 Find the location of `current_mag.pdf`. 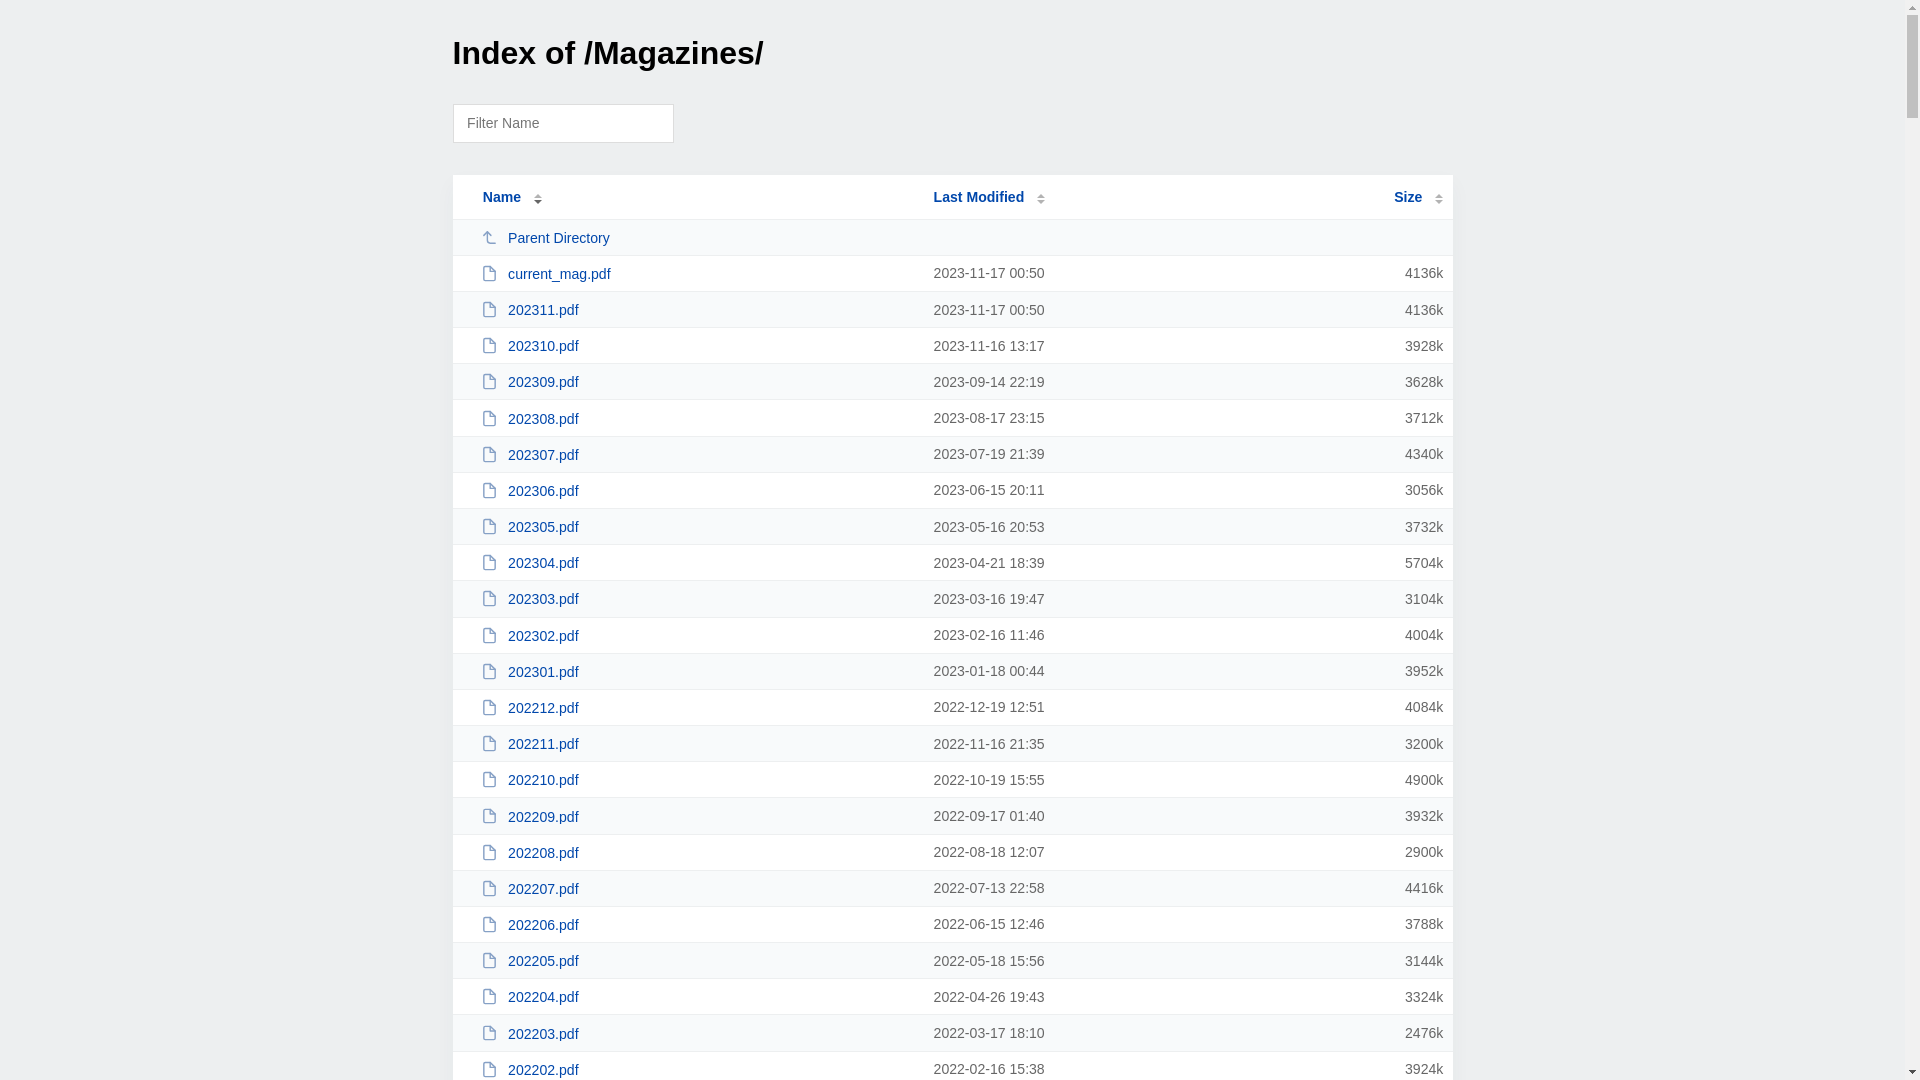

current_mag.pdf is located at coordinates (698, 274).